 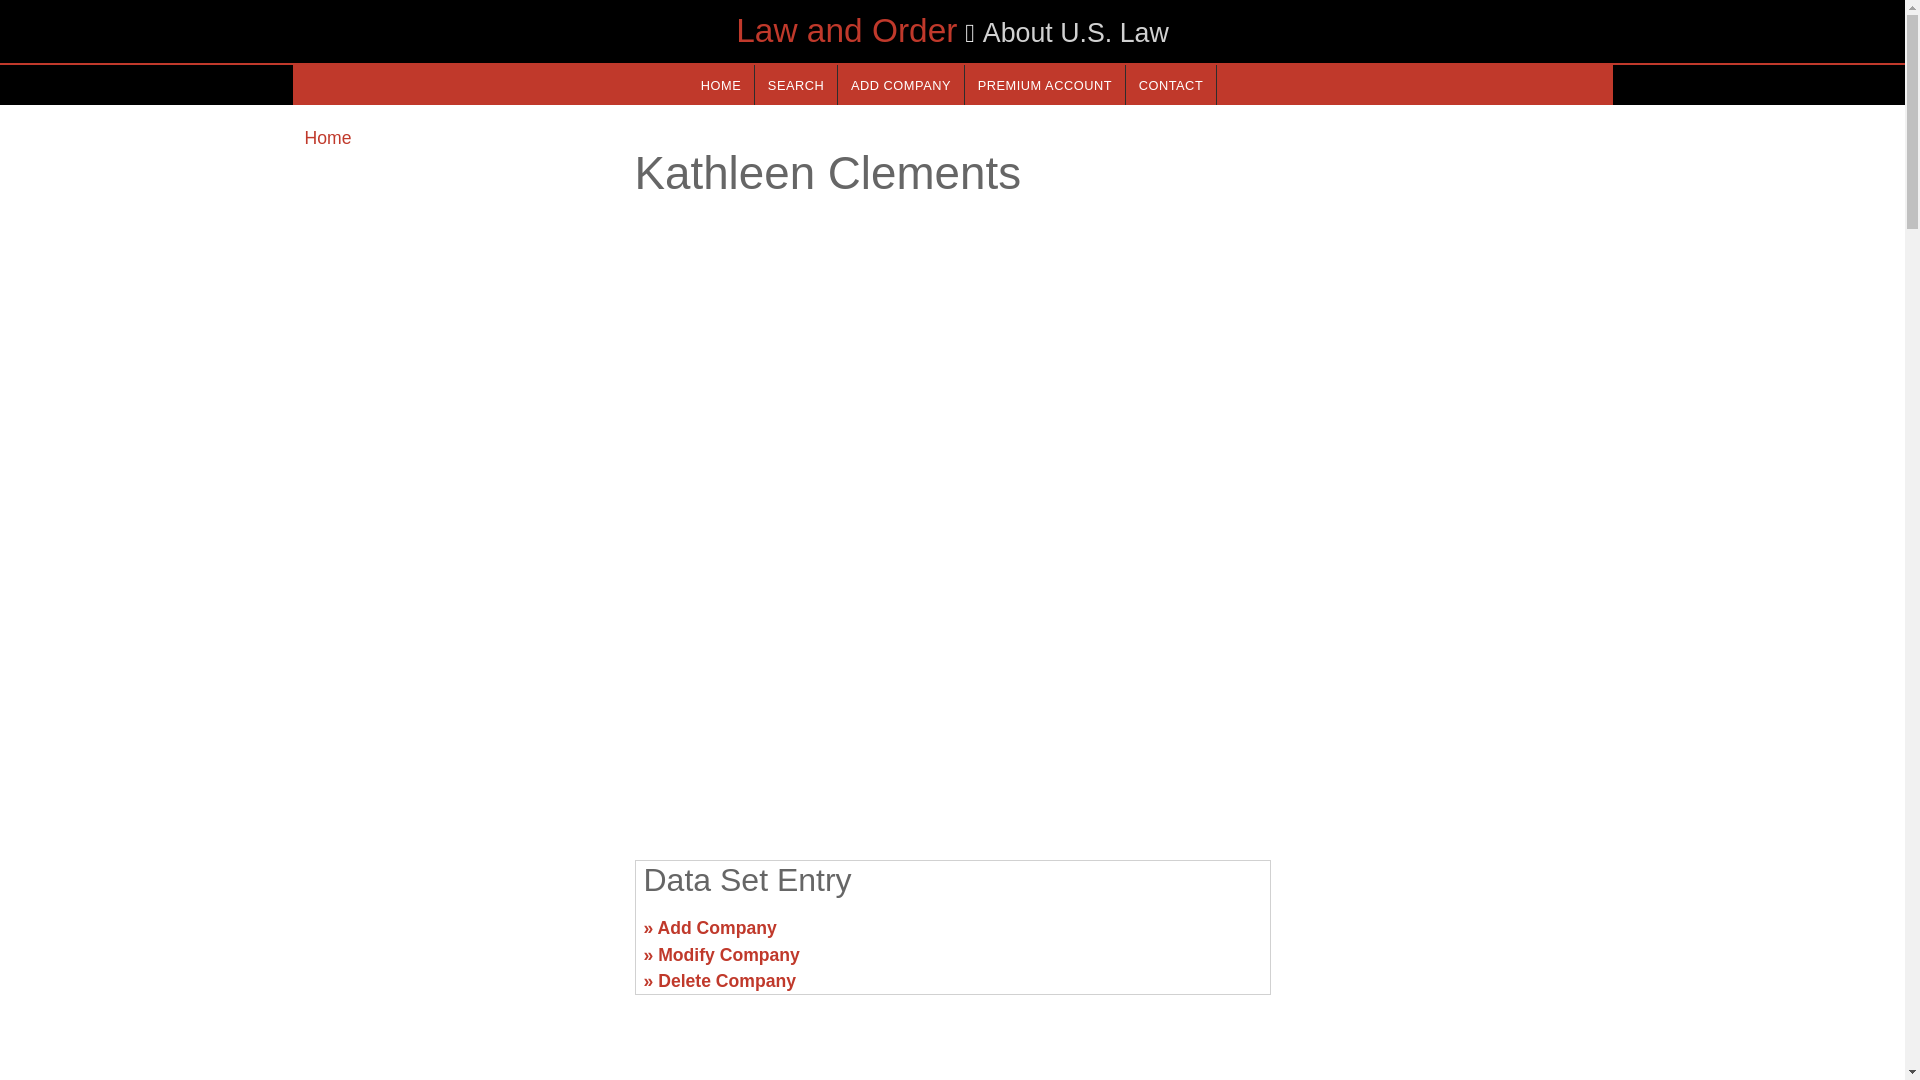 I want to click on CONTACT, so click(x=1170, y=84).